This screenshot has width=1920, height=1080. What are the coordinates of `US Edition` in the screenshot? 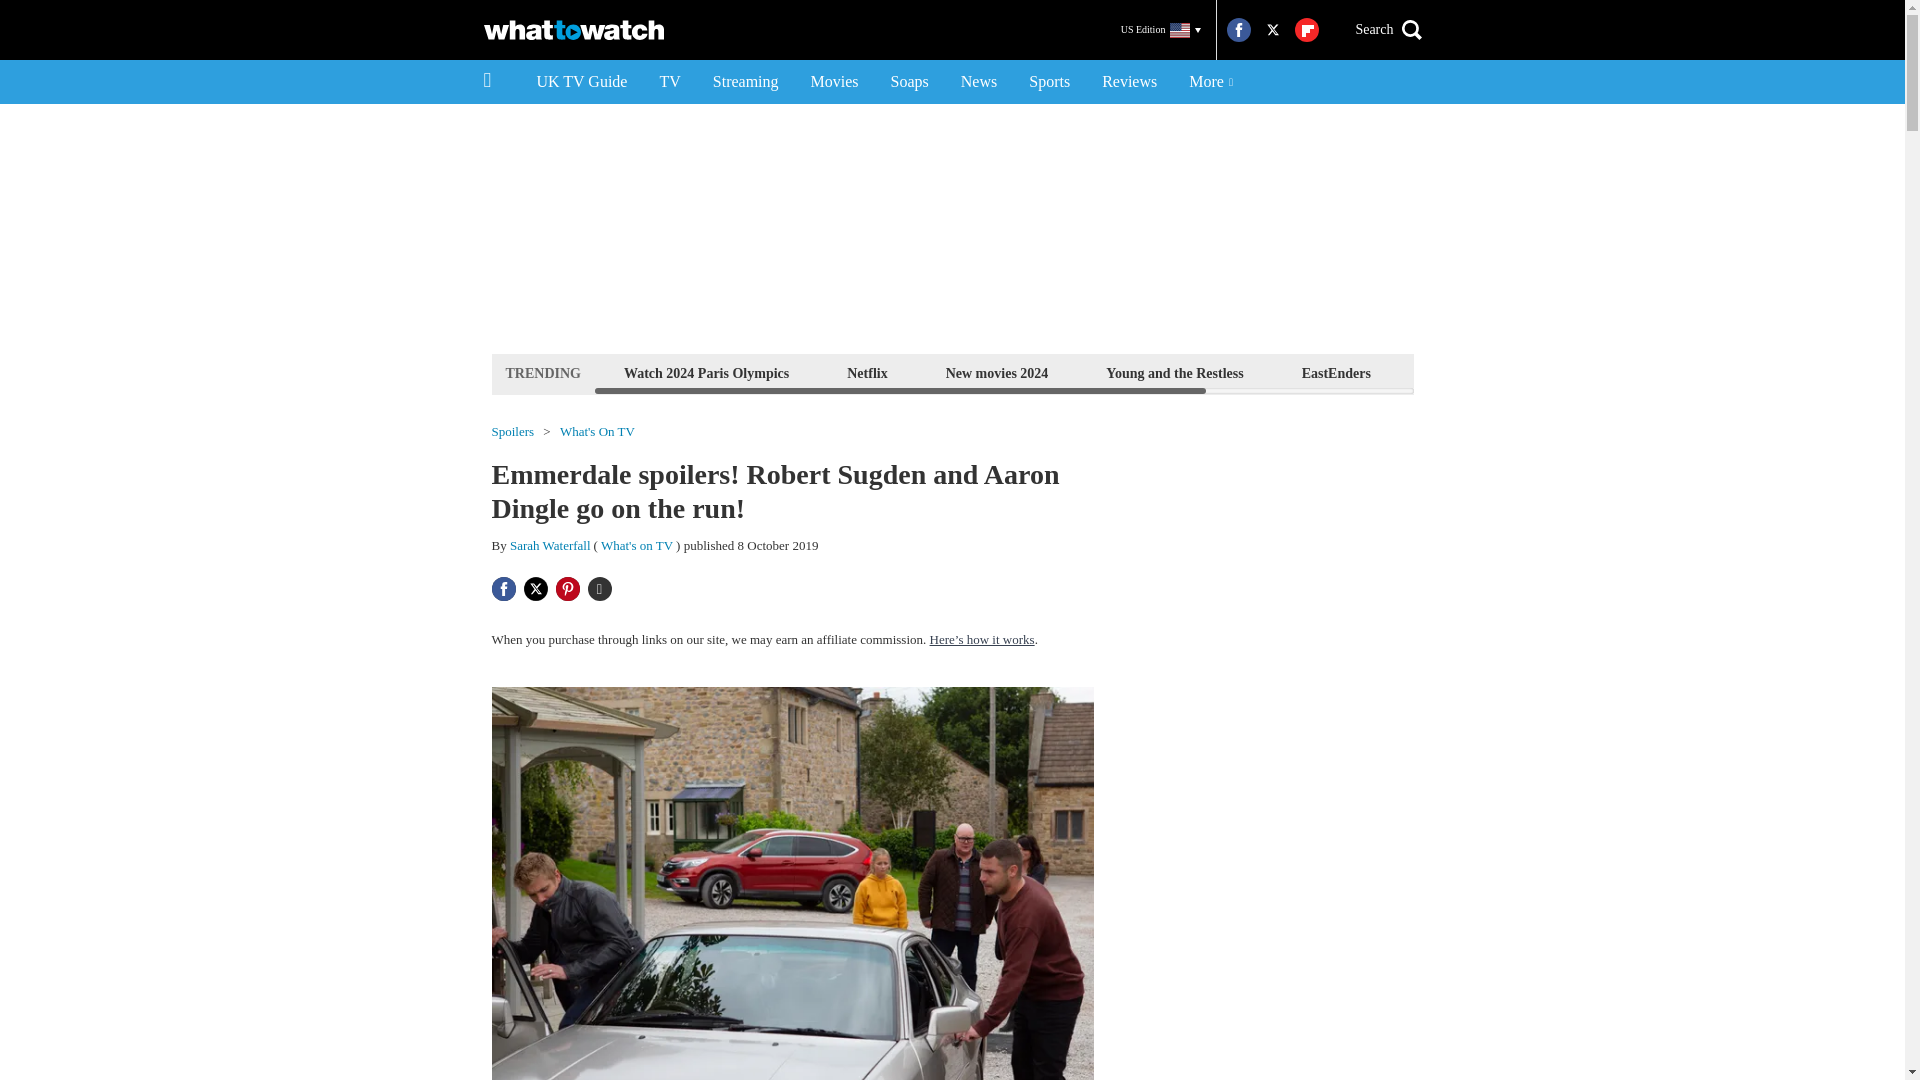 It's located at (1161, 30).